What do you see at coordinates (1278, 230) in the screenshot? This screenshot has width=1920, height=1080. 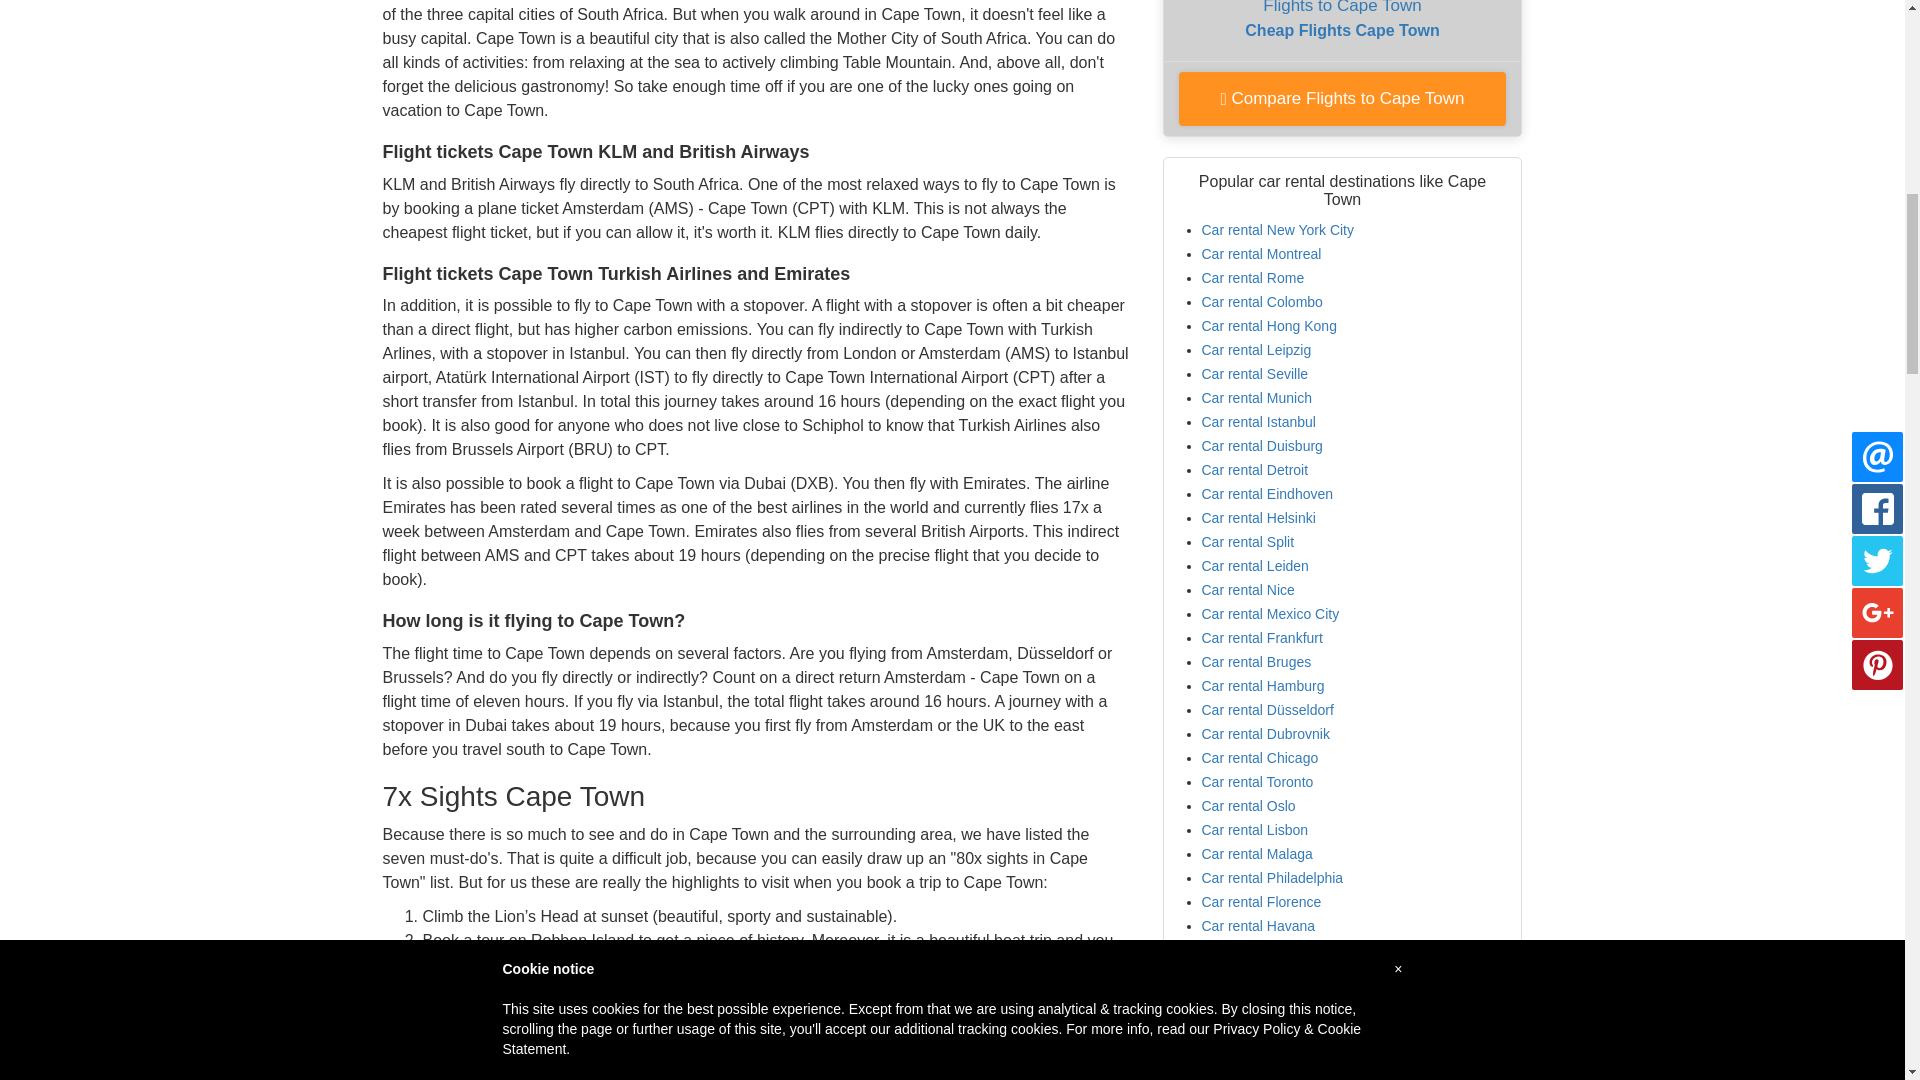 I see `Car rental Montreal` at bounding box center [1278, 230].